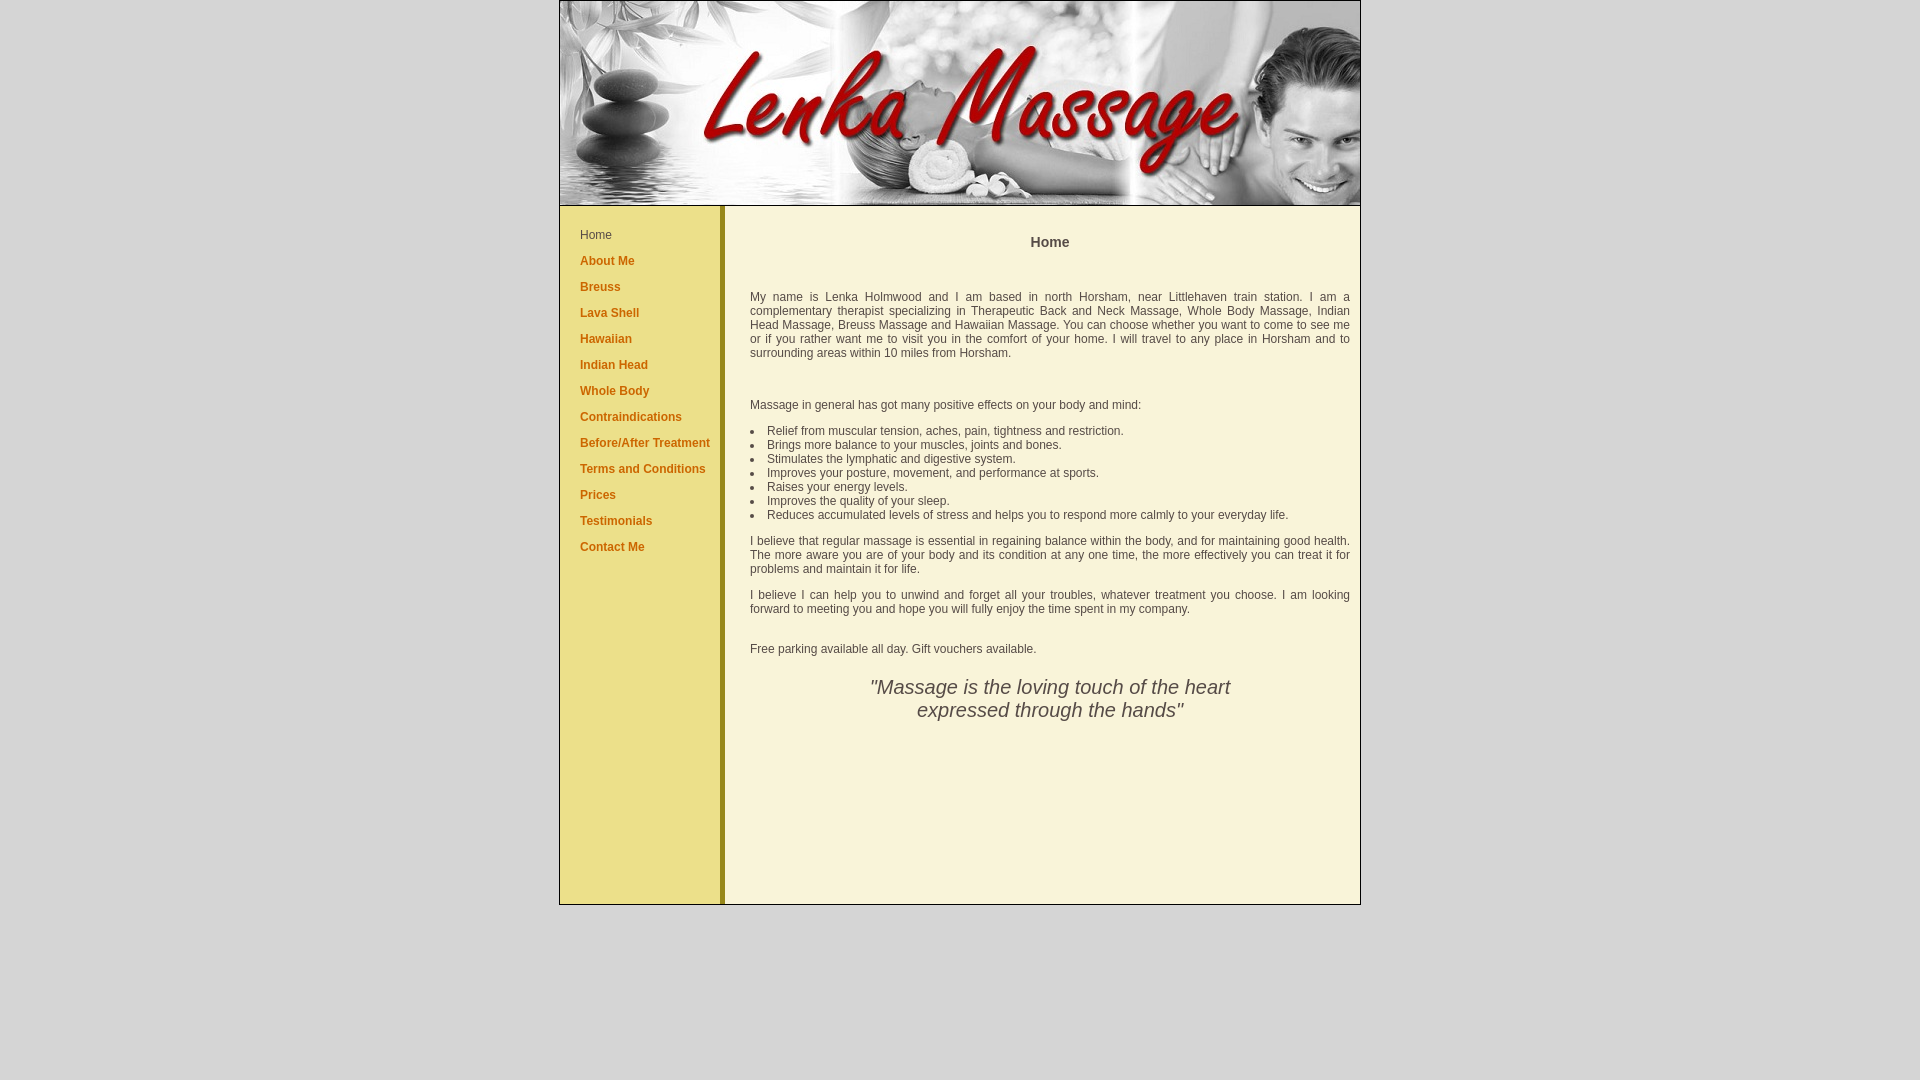  Describe the element at coordinates (609, 312) in the screenshot. I see `Lava Shell` at that location.